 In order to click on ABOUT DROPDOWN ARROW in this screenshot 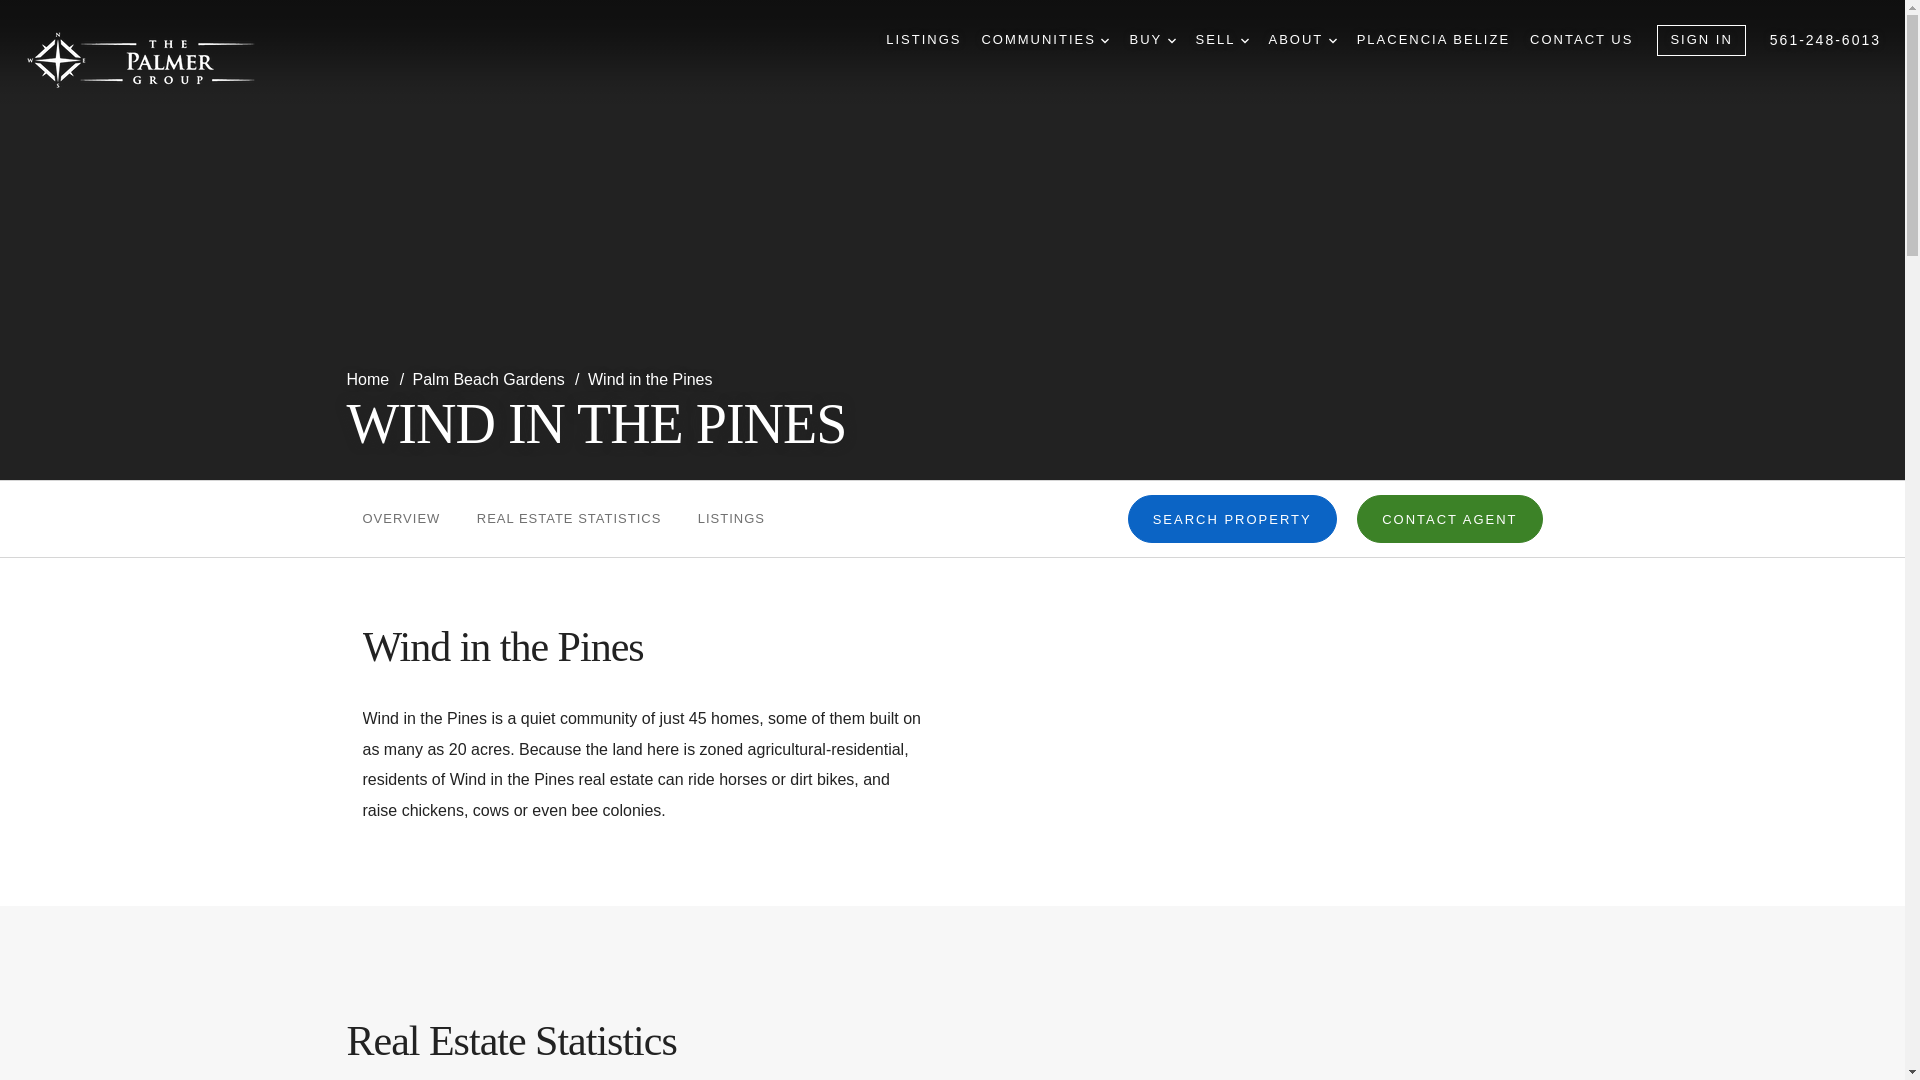, I will do `click(1302, 40)`.